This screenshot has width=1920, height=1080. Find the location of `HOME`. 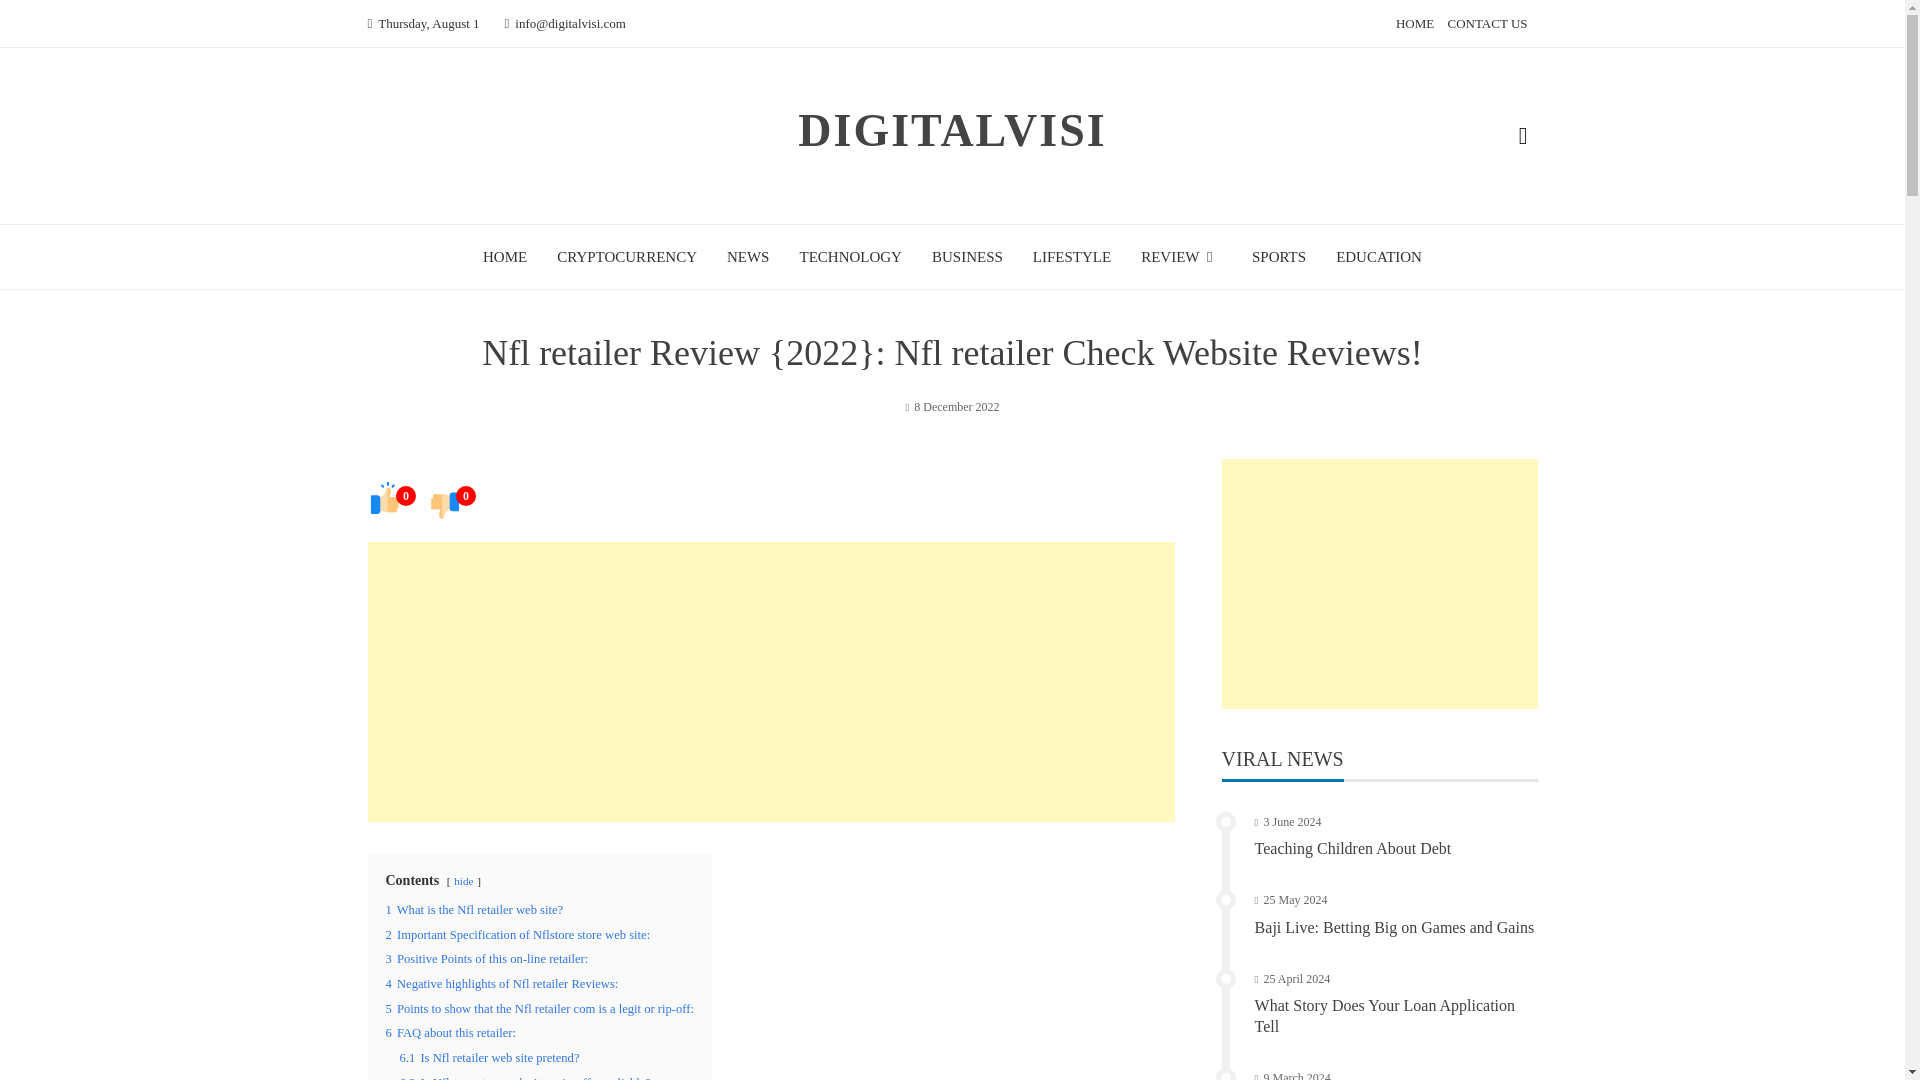

HOME is located at coordinates (504, 256).